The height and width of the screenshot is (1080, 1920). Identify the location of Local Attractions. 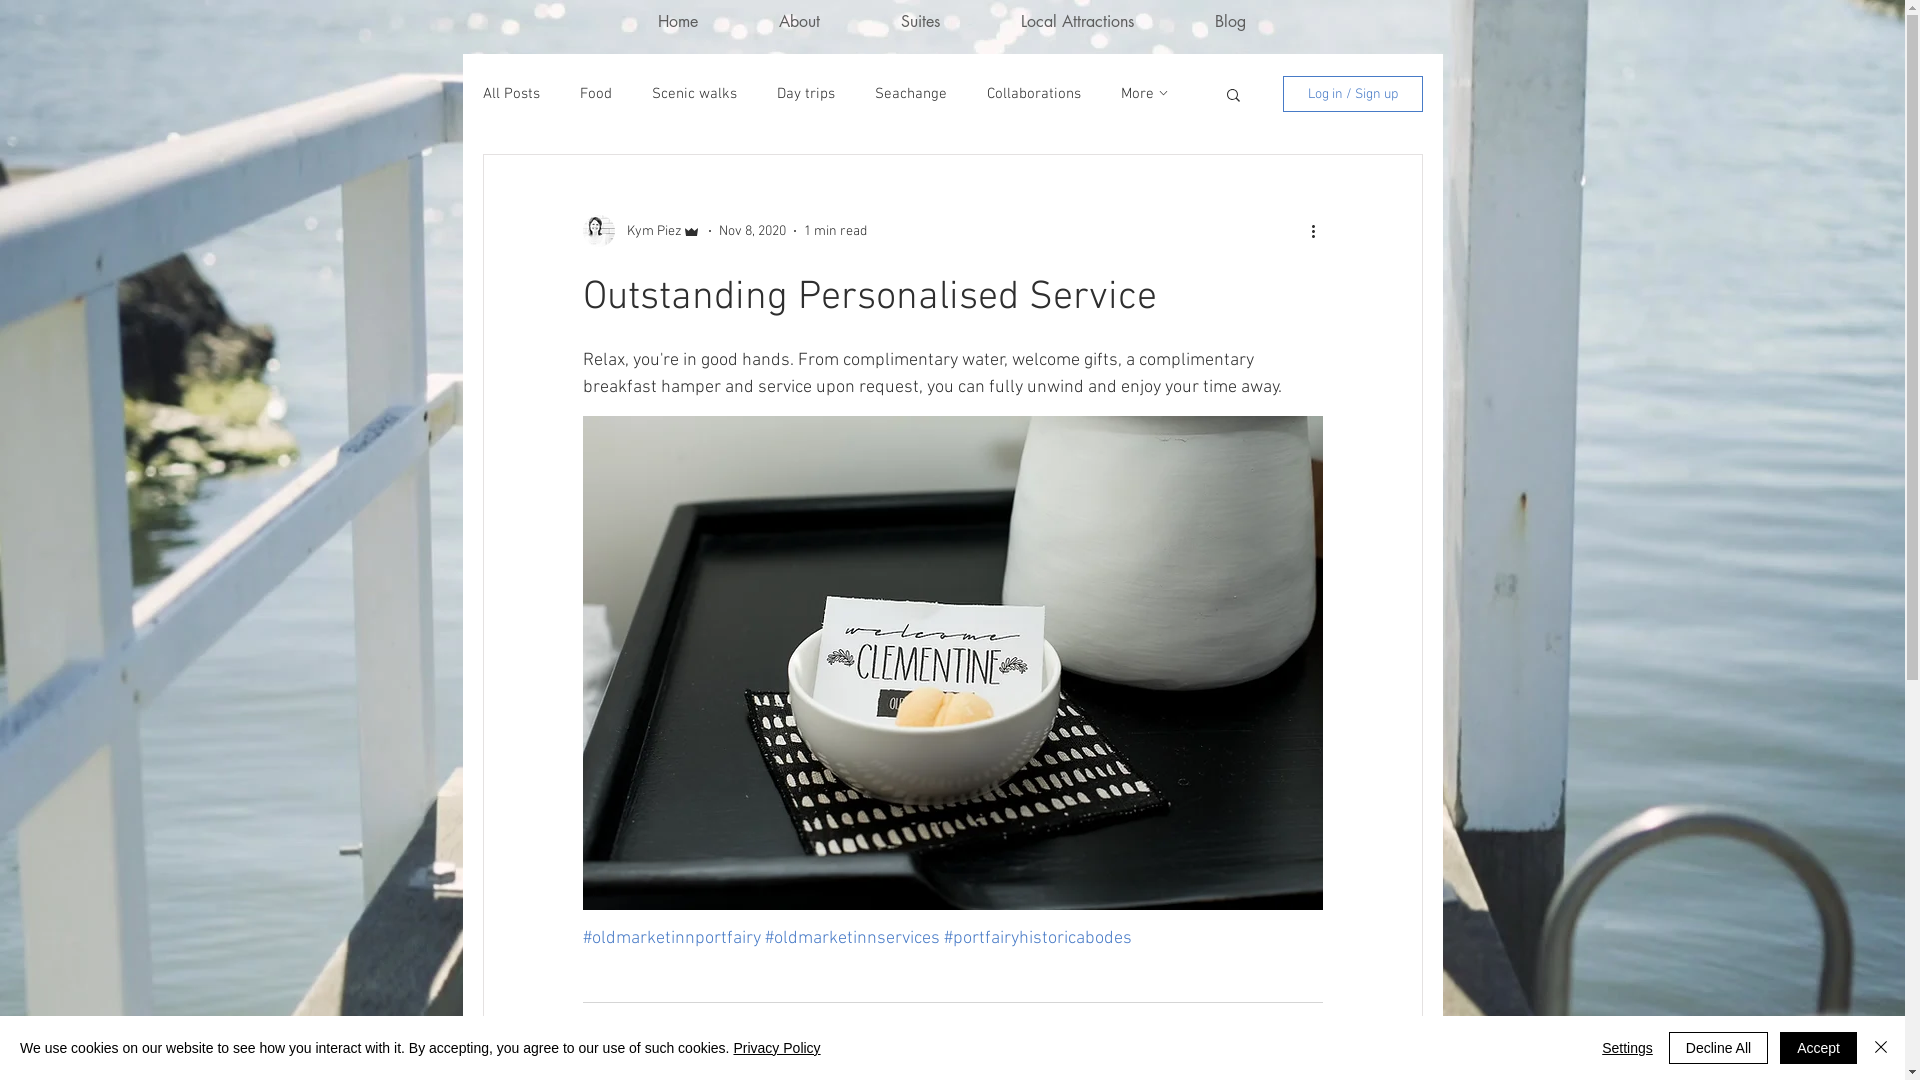
(1076, 13).